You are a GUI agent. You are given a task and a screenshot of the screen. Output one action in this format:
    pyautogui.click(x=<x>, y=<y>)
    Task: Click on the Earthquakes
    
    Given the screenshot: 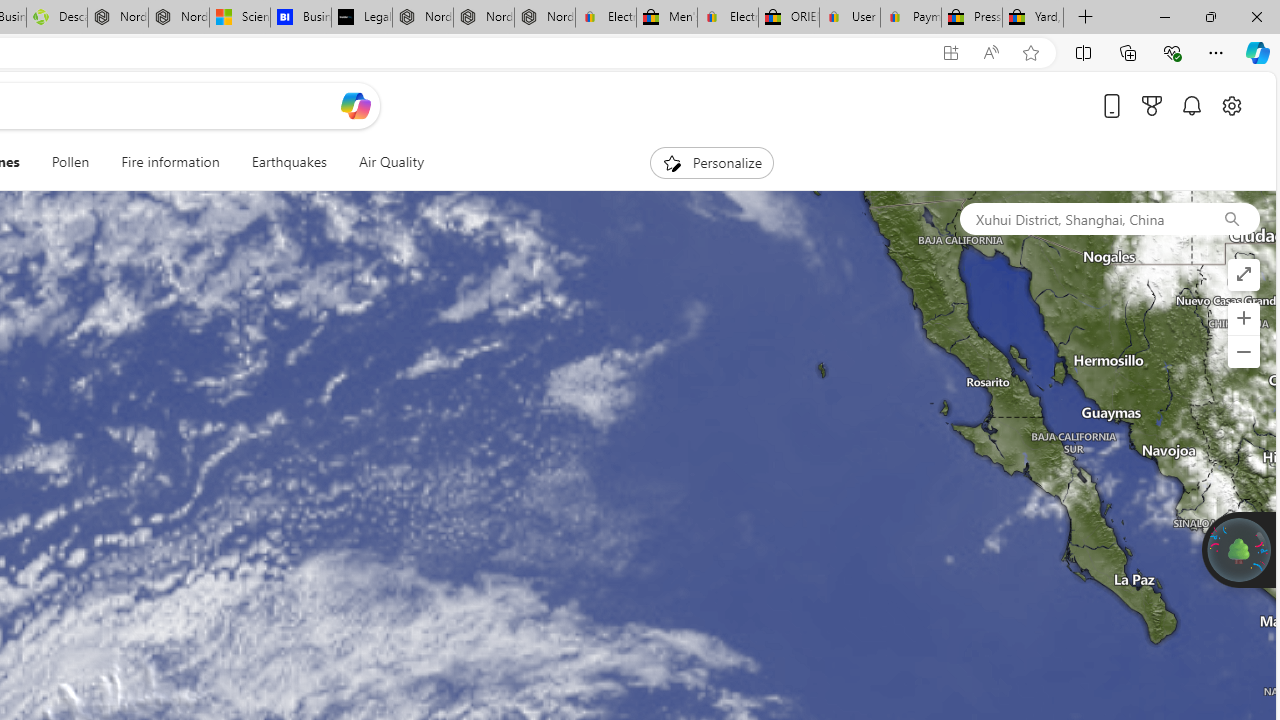 What is the action you would take?
    pyautogui.click(x=288, y=162)
    